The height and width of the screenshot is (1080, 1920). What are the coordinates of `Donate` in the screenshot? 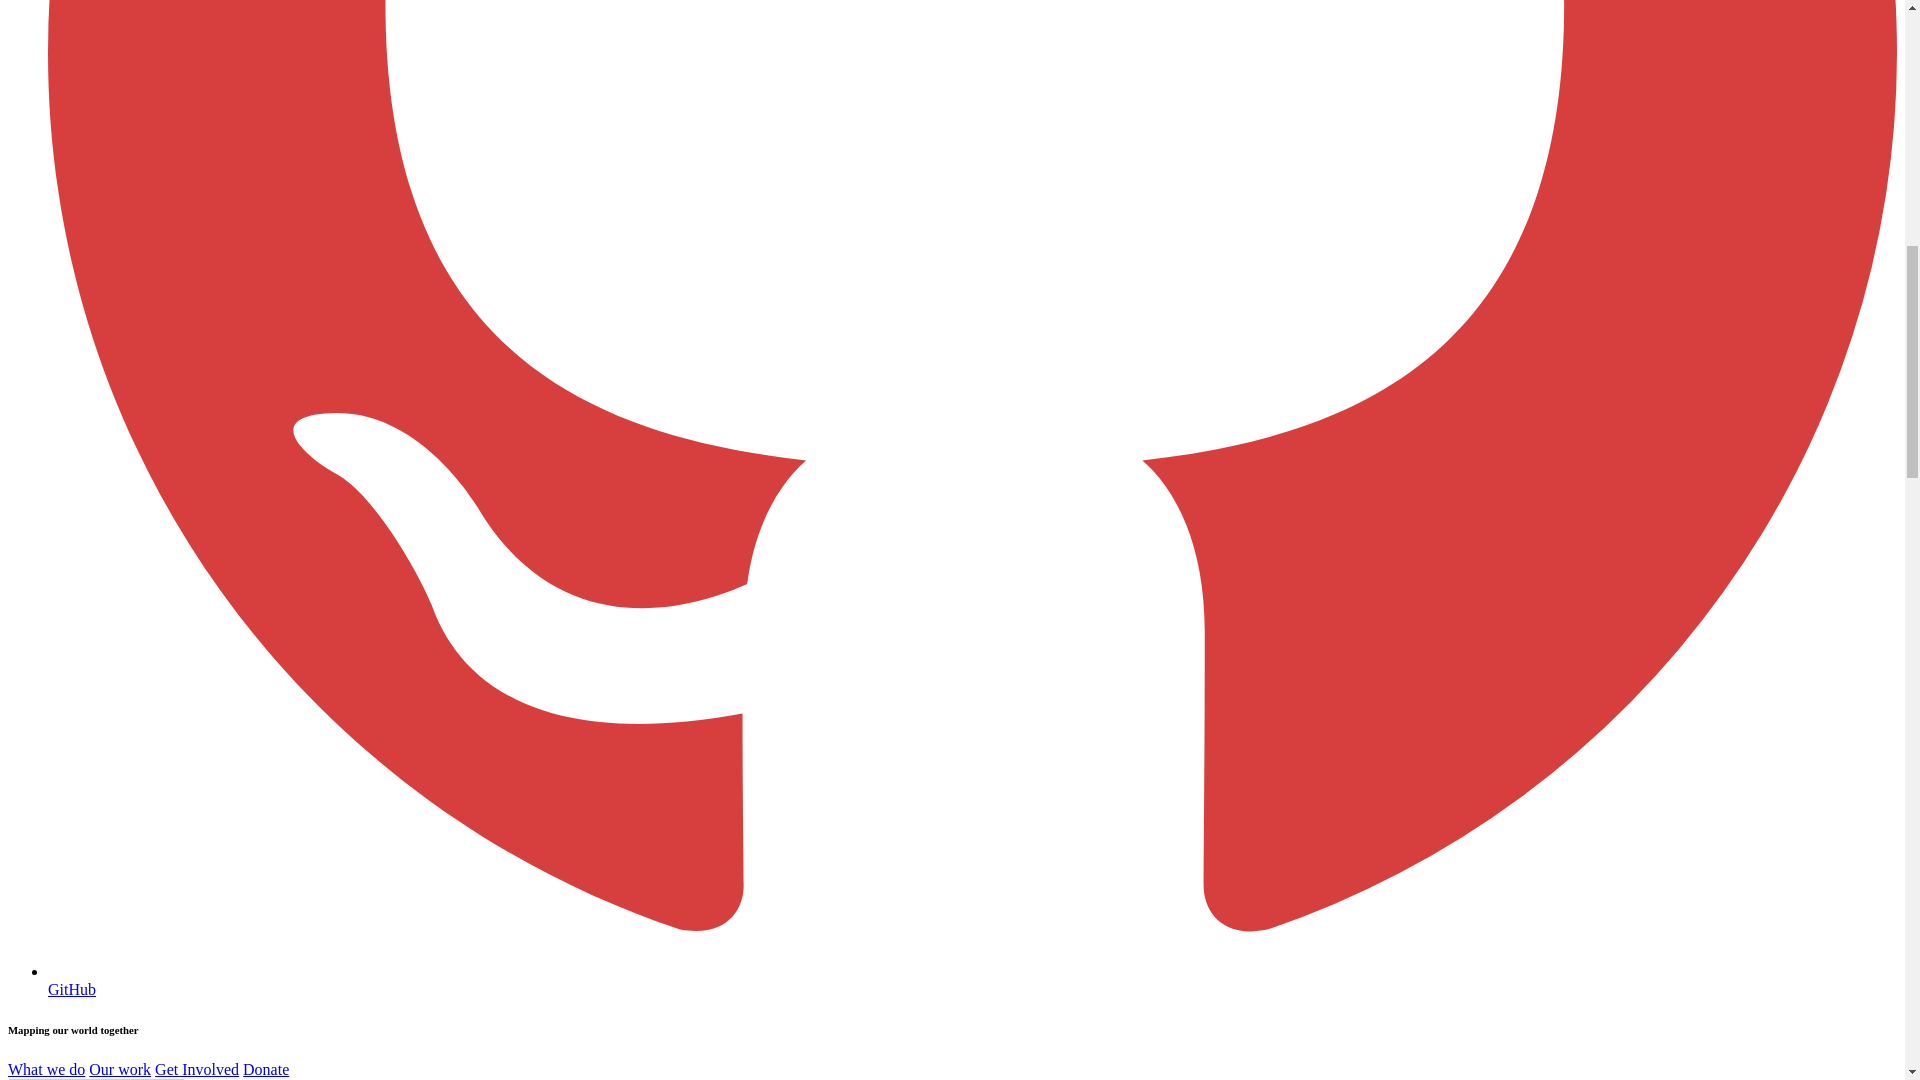 It's located at (266, 1068).